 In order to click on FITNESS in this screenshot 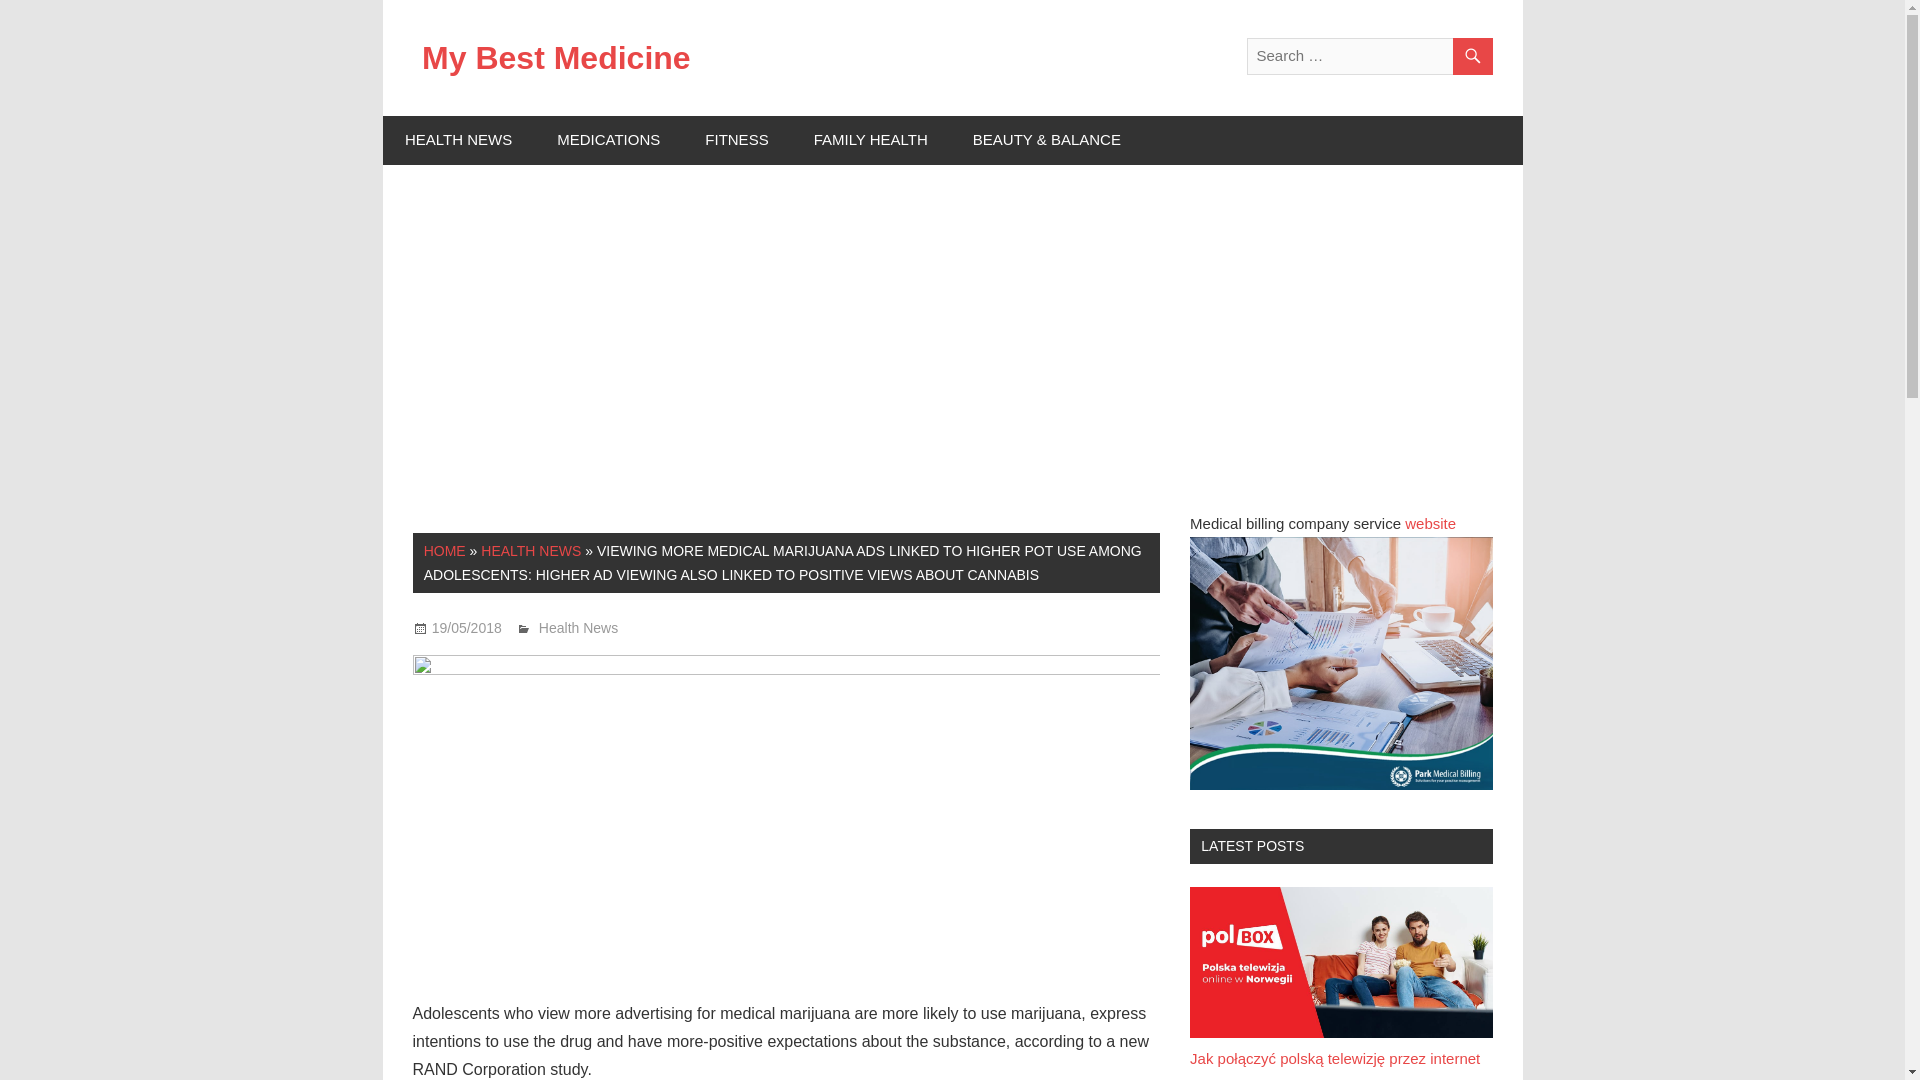, I will do `click(737, 140)`.